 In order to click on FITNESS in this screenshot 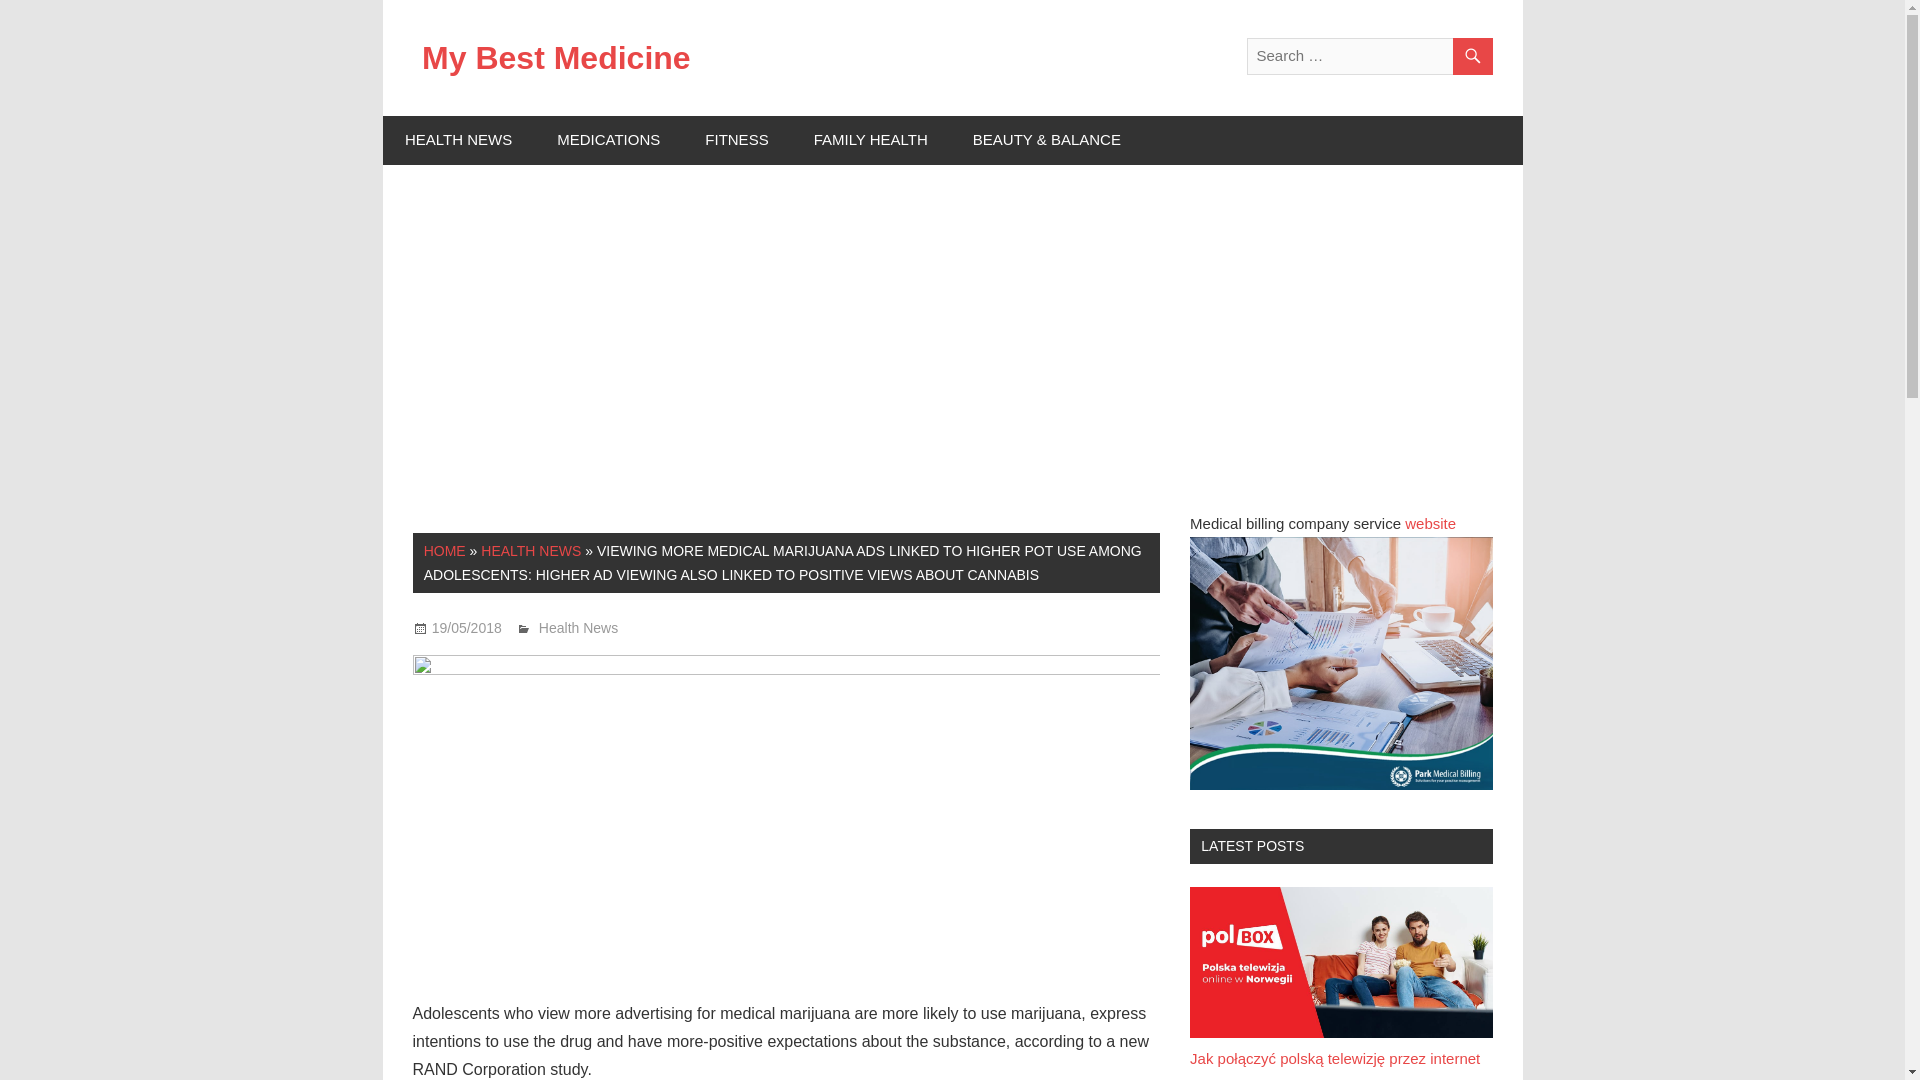, I will do `click(737, 140)`.